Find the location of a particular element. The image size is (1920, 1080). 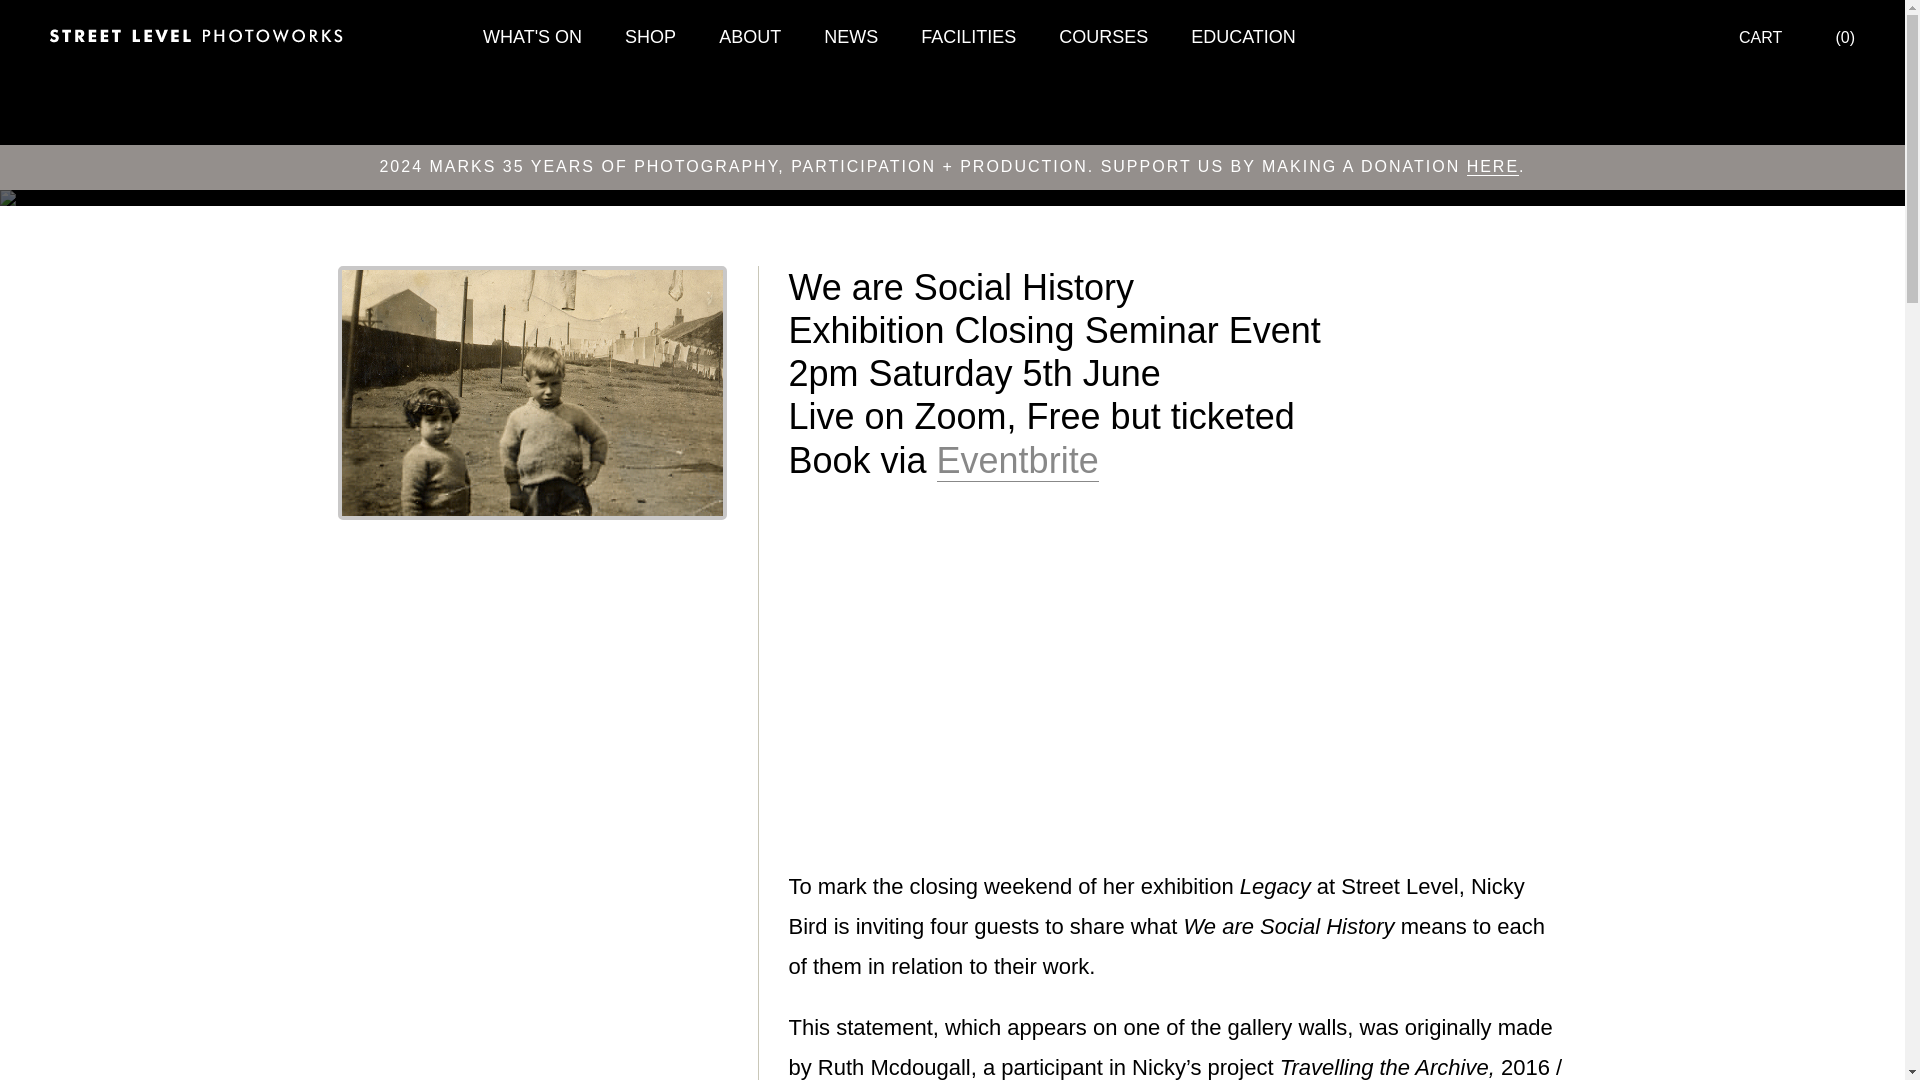

FACILITIES is located at coordinates (968, 38).